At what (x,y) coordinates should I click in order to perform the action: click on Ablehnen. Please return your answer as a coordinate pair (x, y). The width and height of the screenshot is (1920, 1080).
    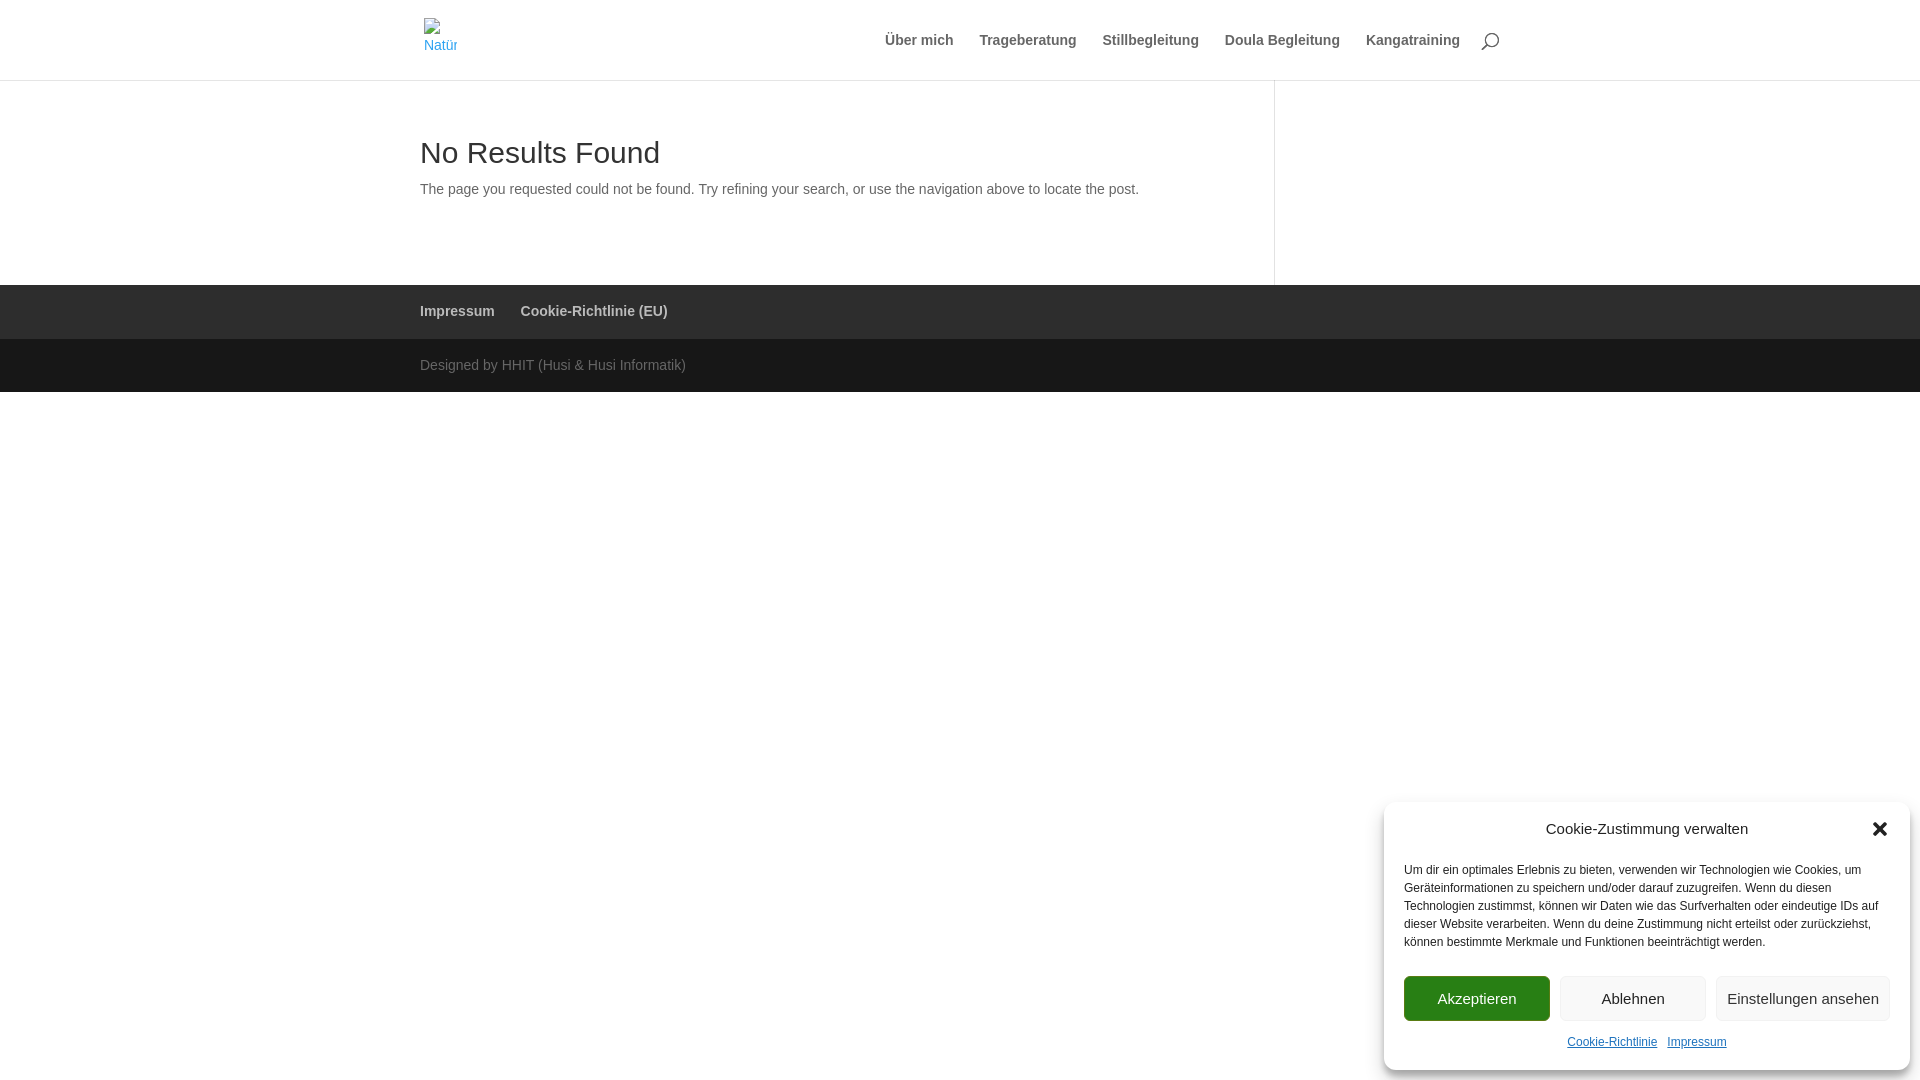
    Looking at the image, I should click on (1633, 998).